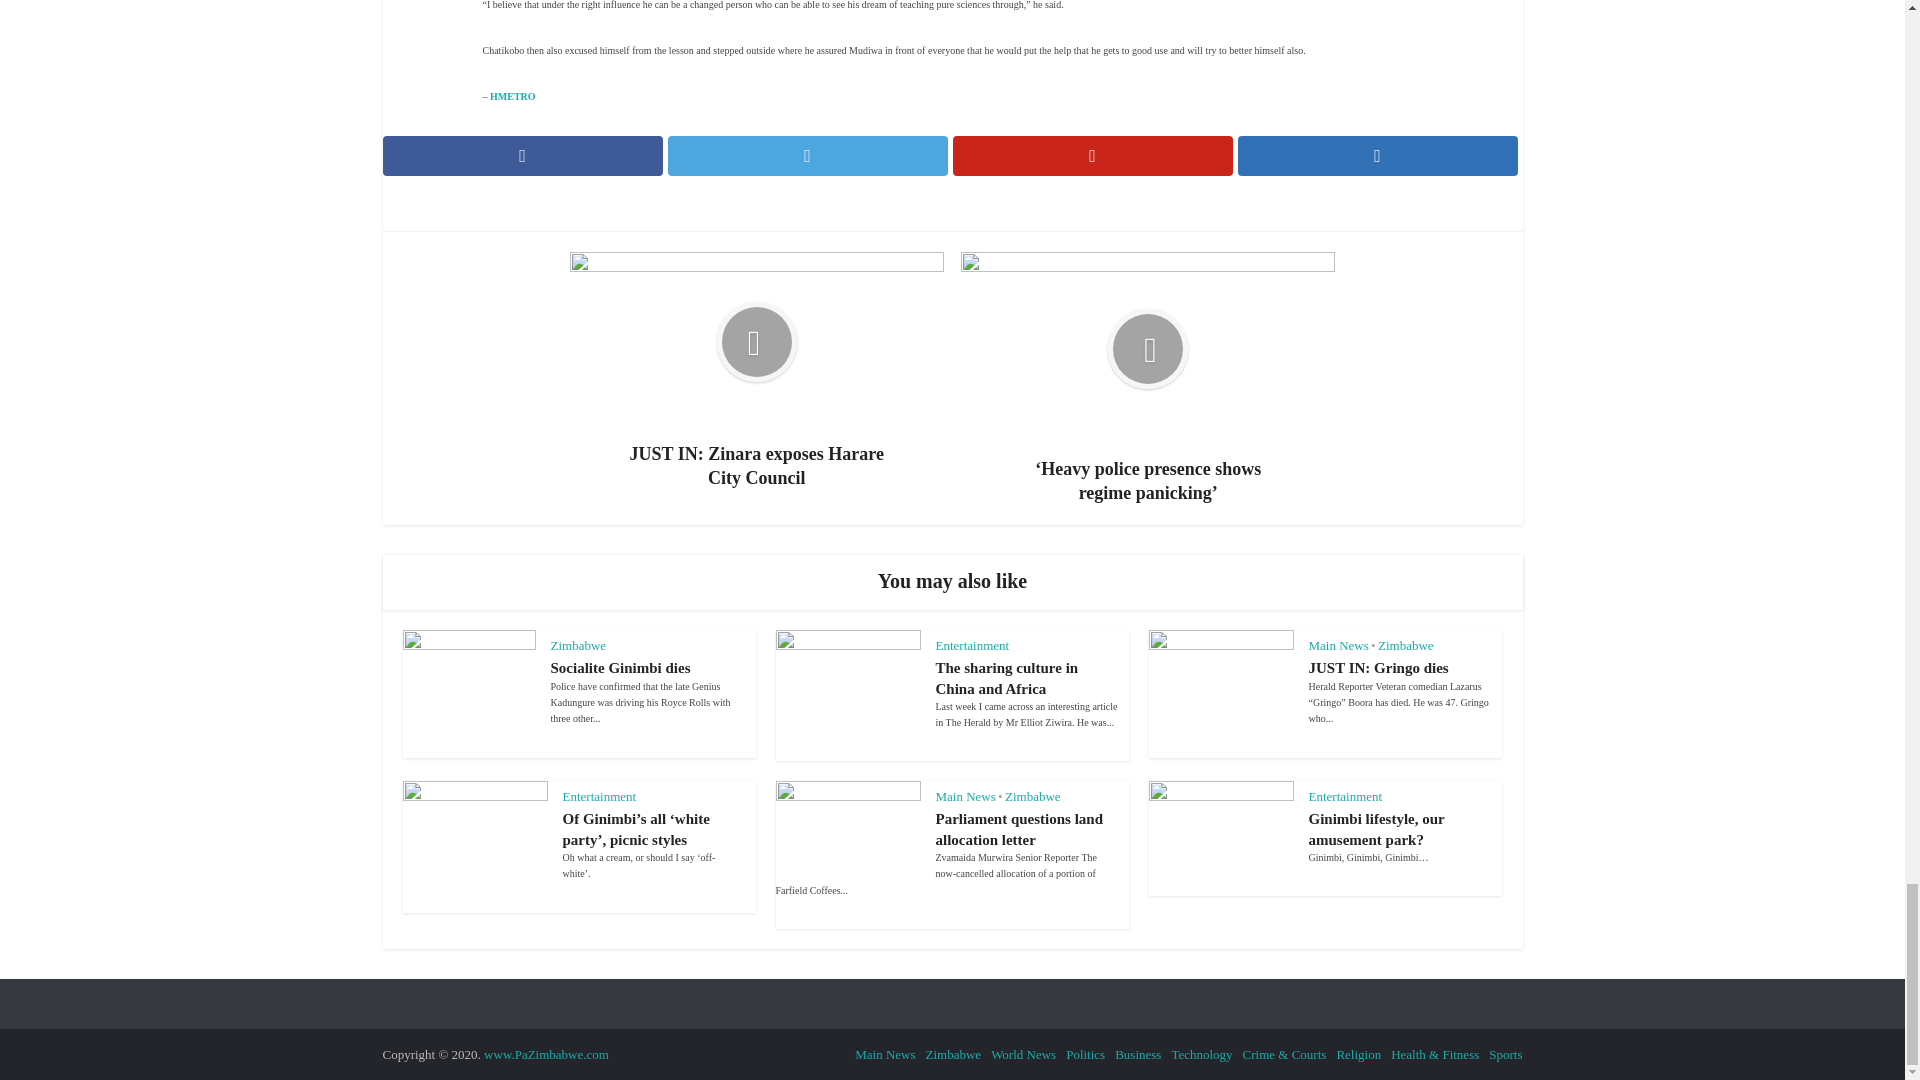 Image resolution: width=1920 pixels, height=1080 pixels. Describe the element at coordinates (757, 371) in the screenshot. I see `JUST IN: Zinara exposes Harare City Council` at that location.